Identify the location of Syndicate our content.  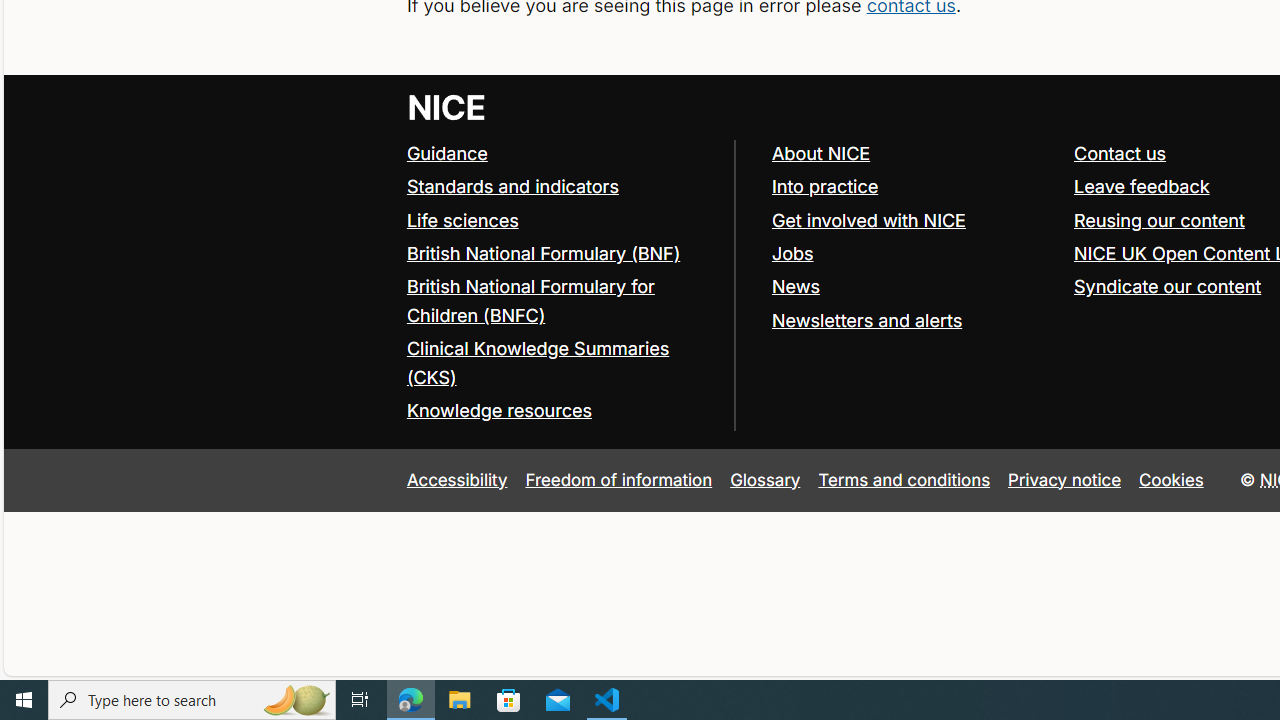
(1168, 286).